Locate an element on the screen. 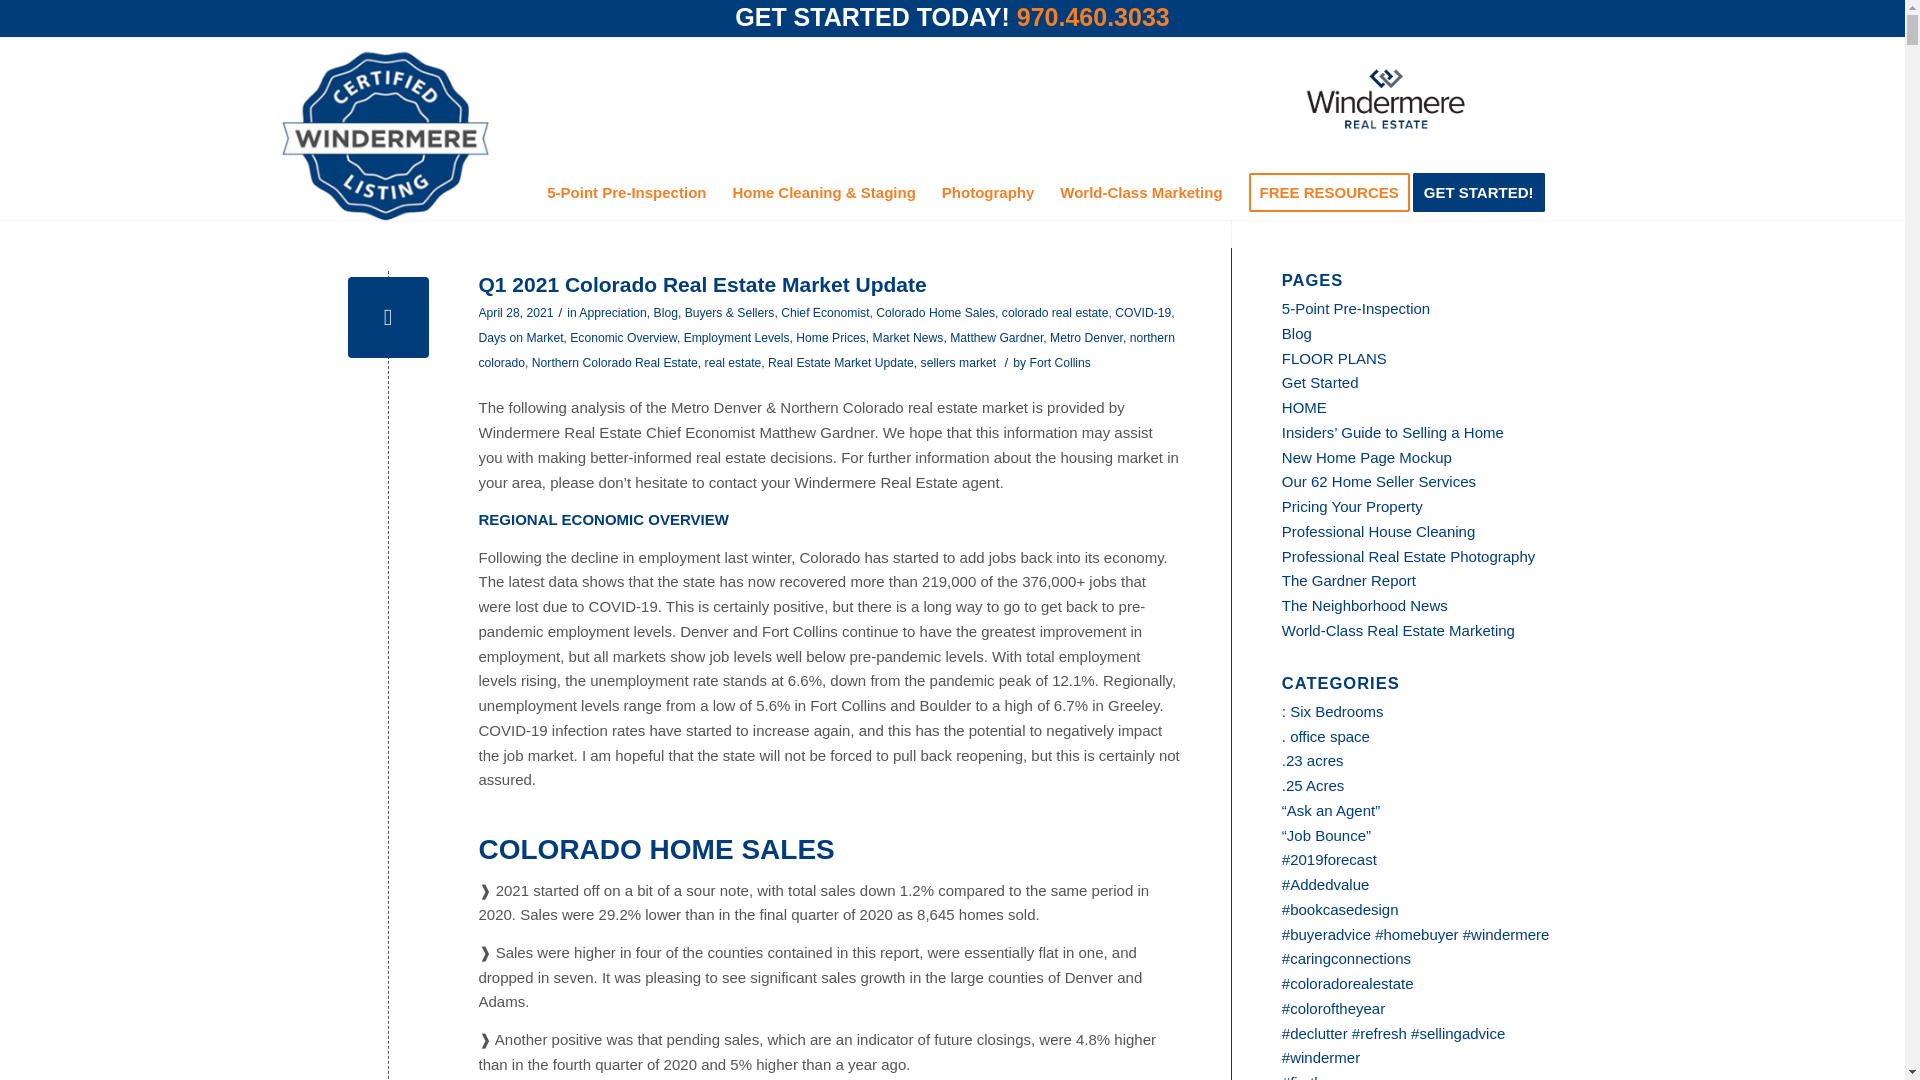  Metro Denver is located at coordinates (1086, 337).